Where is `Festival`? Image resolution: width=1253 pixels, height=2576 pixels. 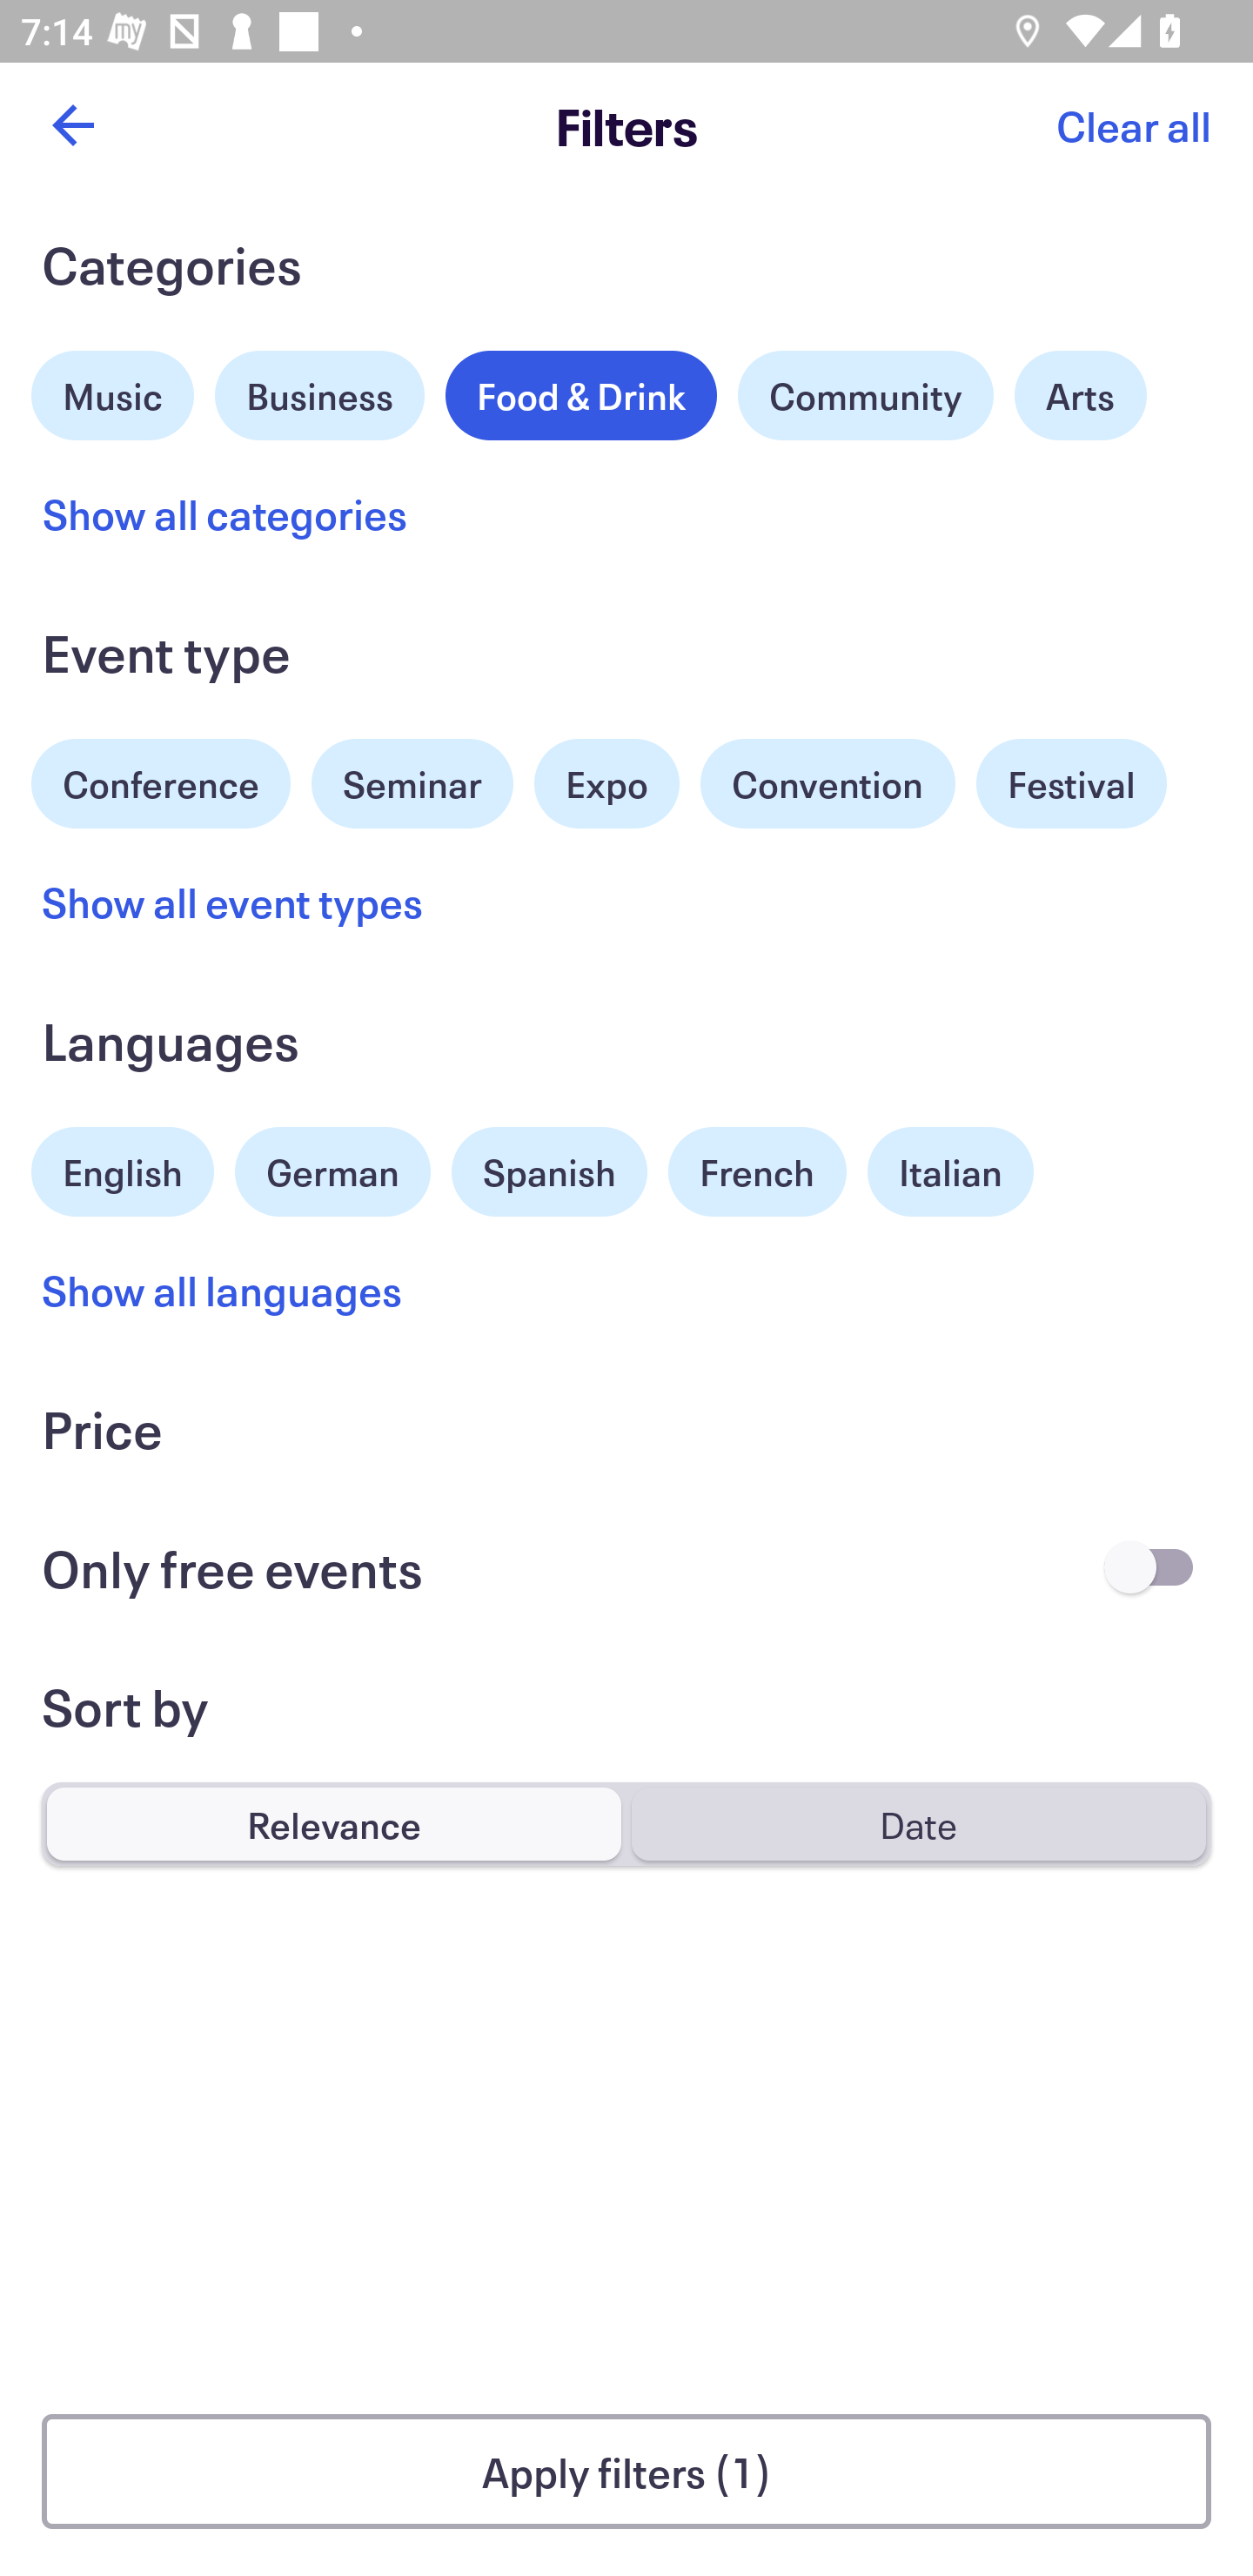 Festival is located at coordinates (1070, 783).